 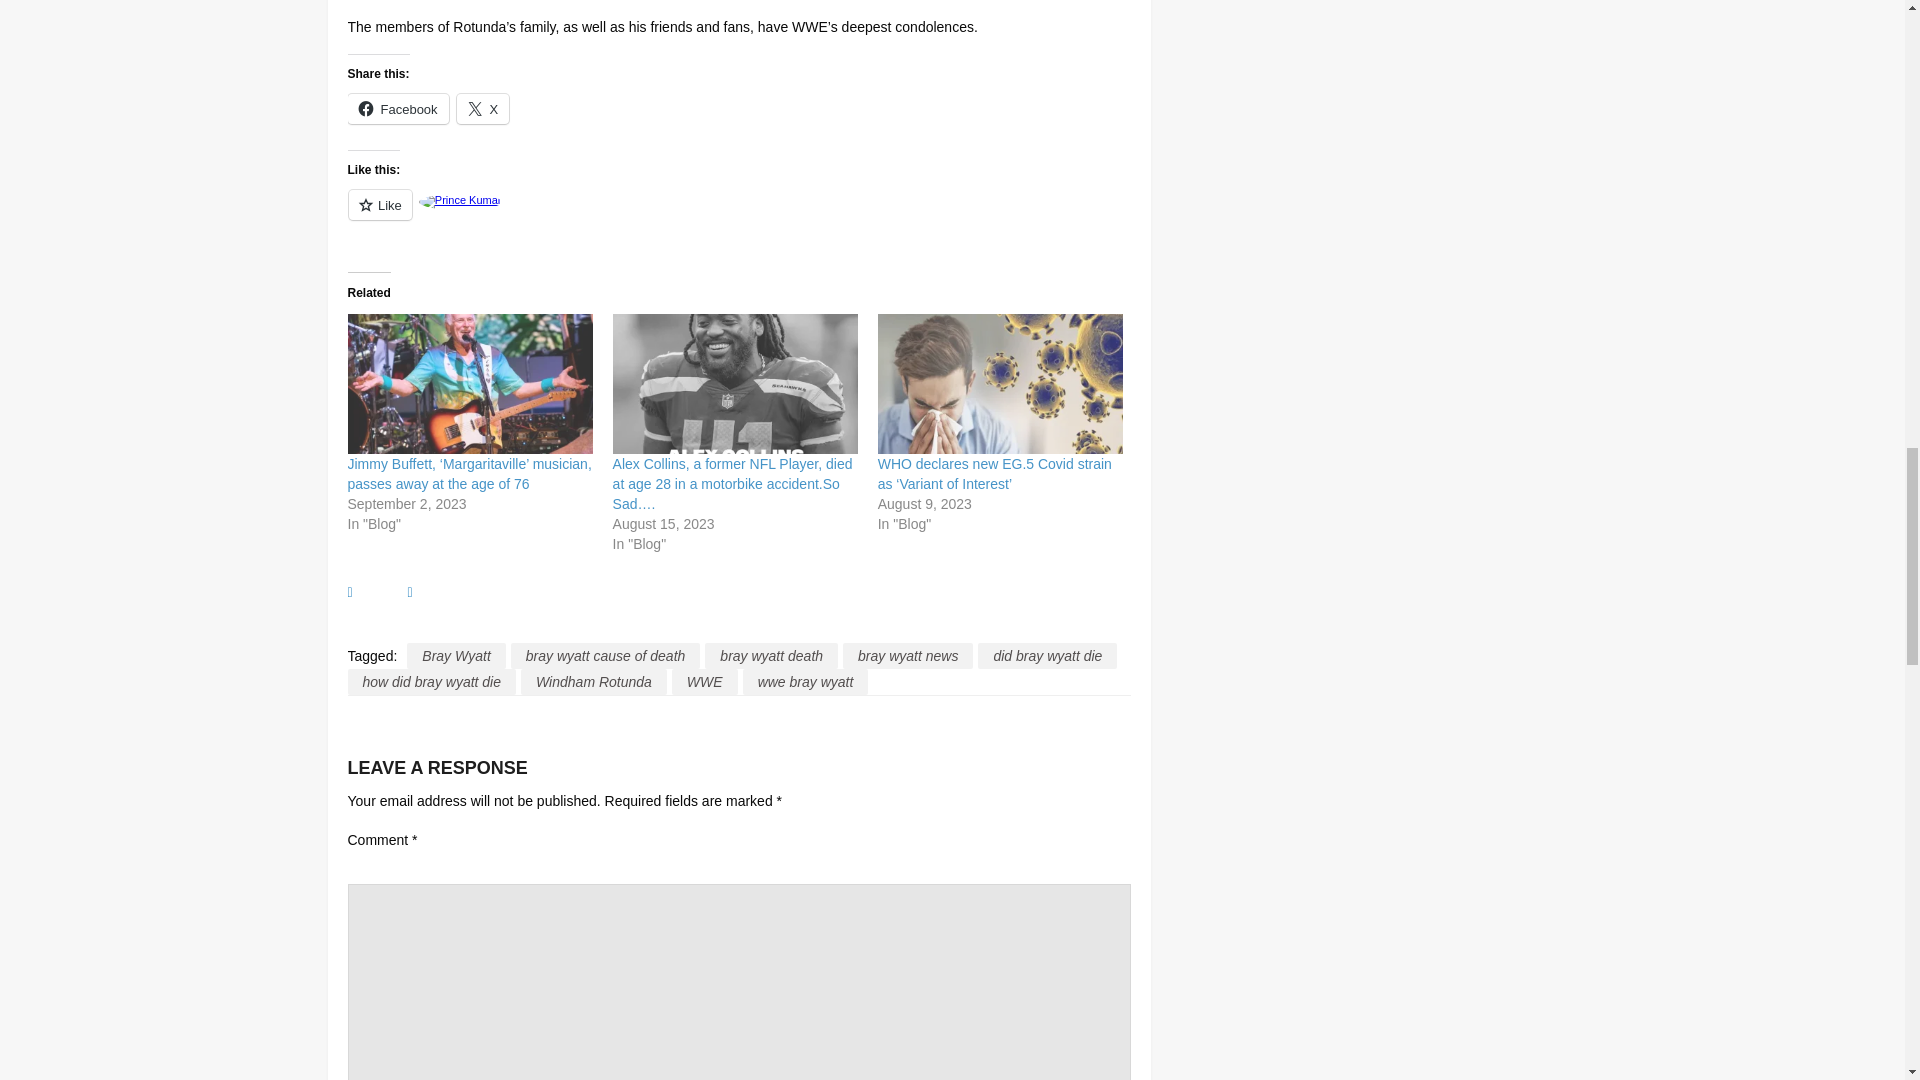 I want to click on Windham Rotunda, so click(x=593, y=682).